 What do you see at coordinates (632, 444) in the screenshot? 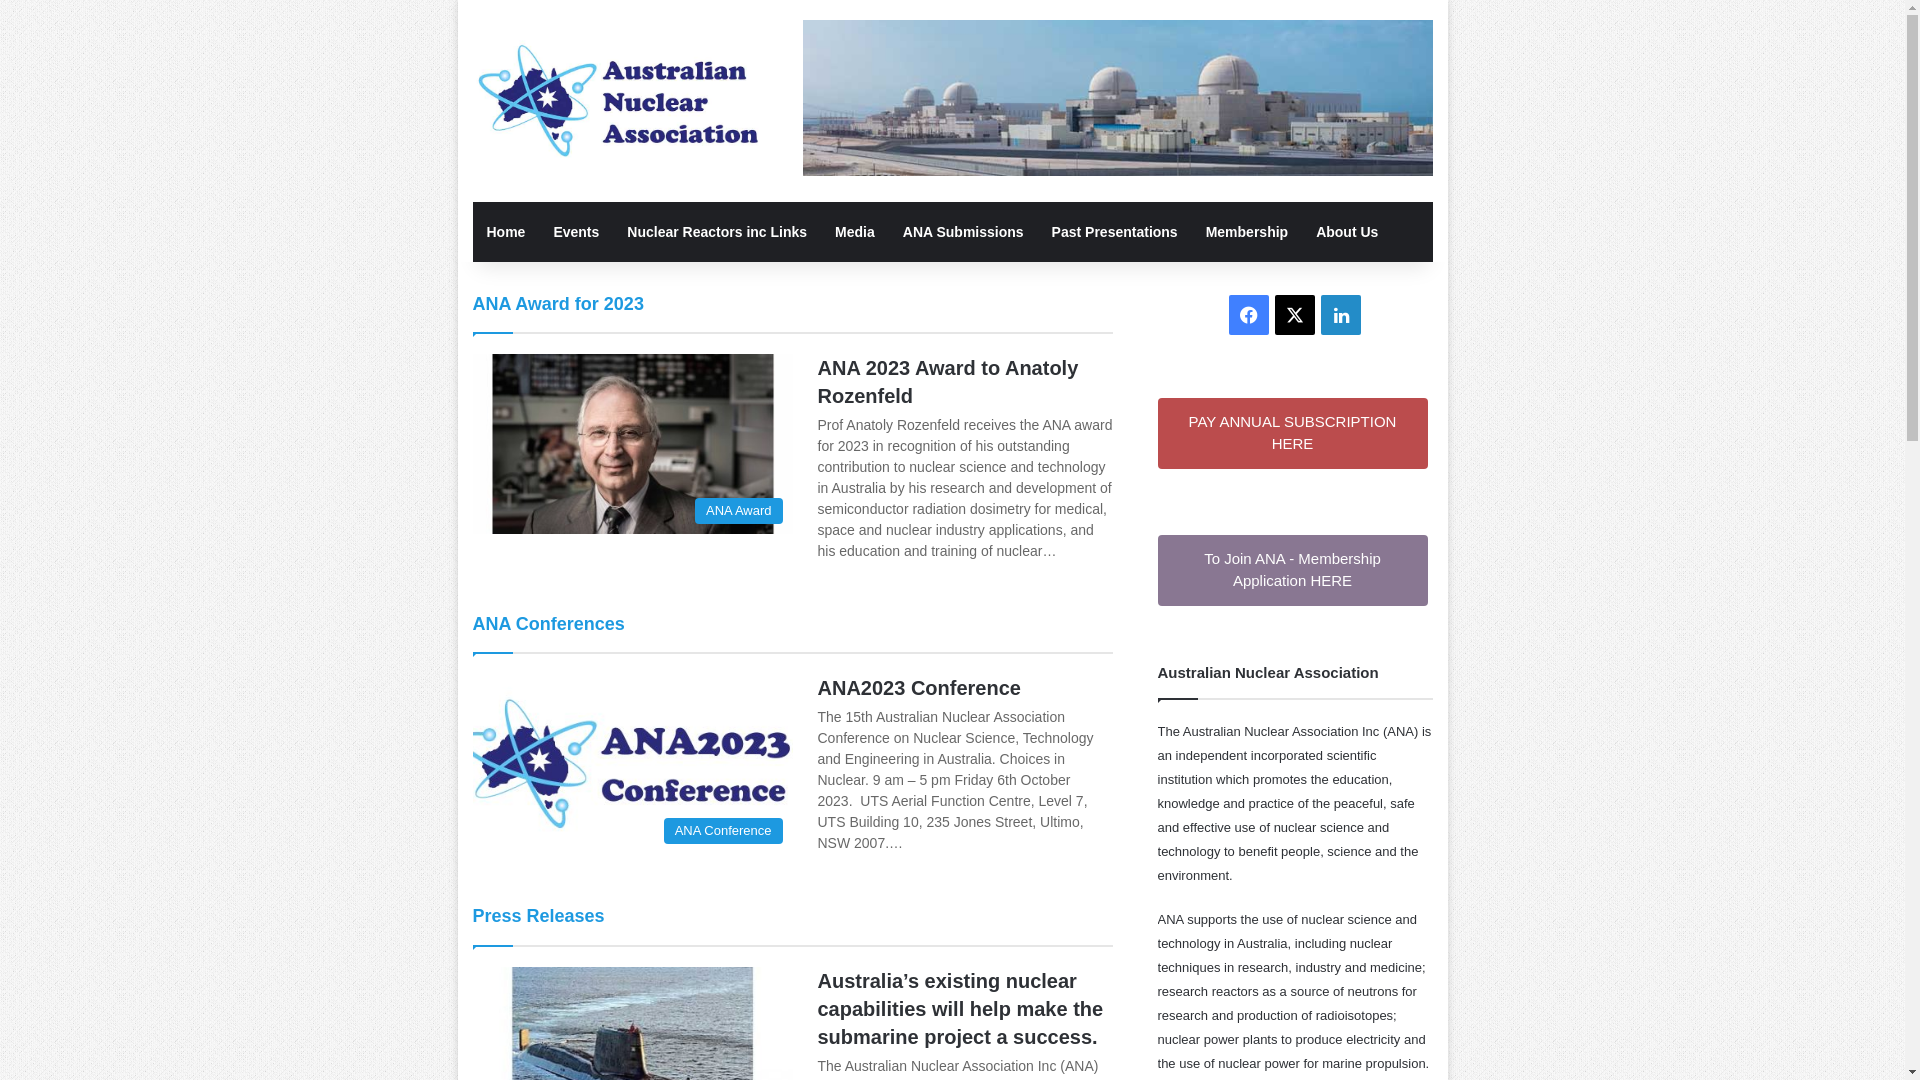
I see `ANA Award` at bounding box center [632, 444].